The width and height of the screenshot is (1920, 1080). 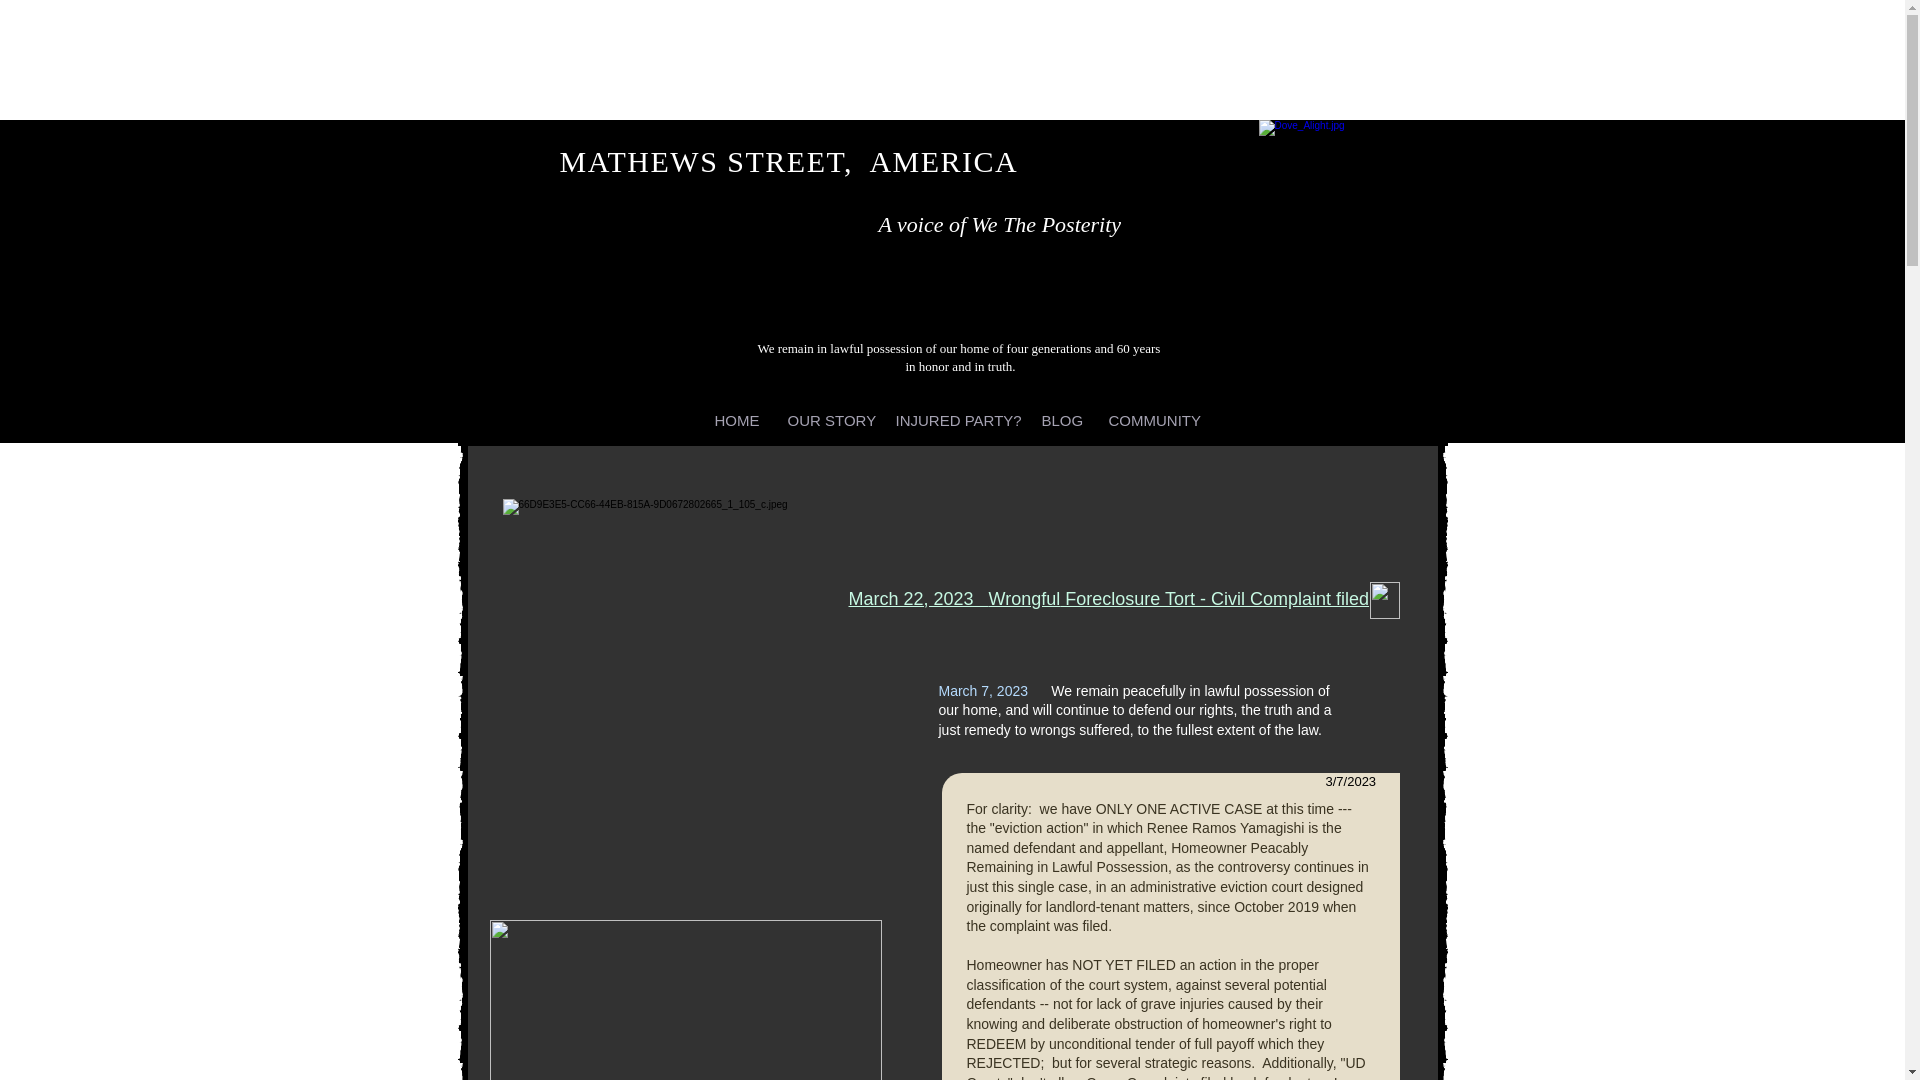 I want to click on BLOG, so click(x=1058, y=418).